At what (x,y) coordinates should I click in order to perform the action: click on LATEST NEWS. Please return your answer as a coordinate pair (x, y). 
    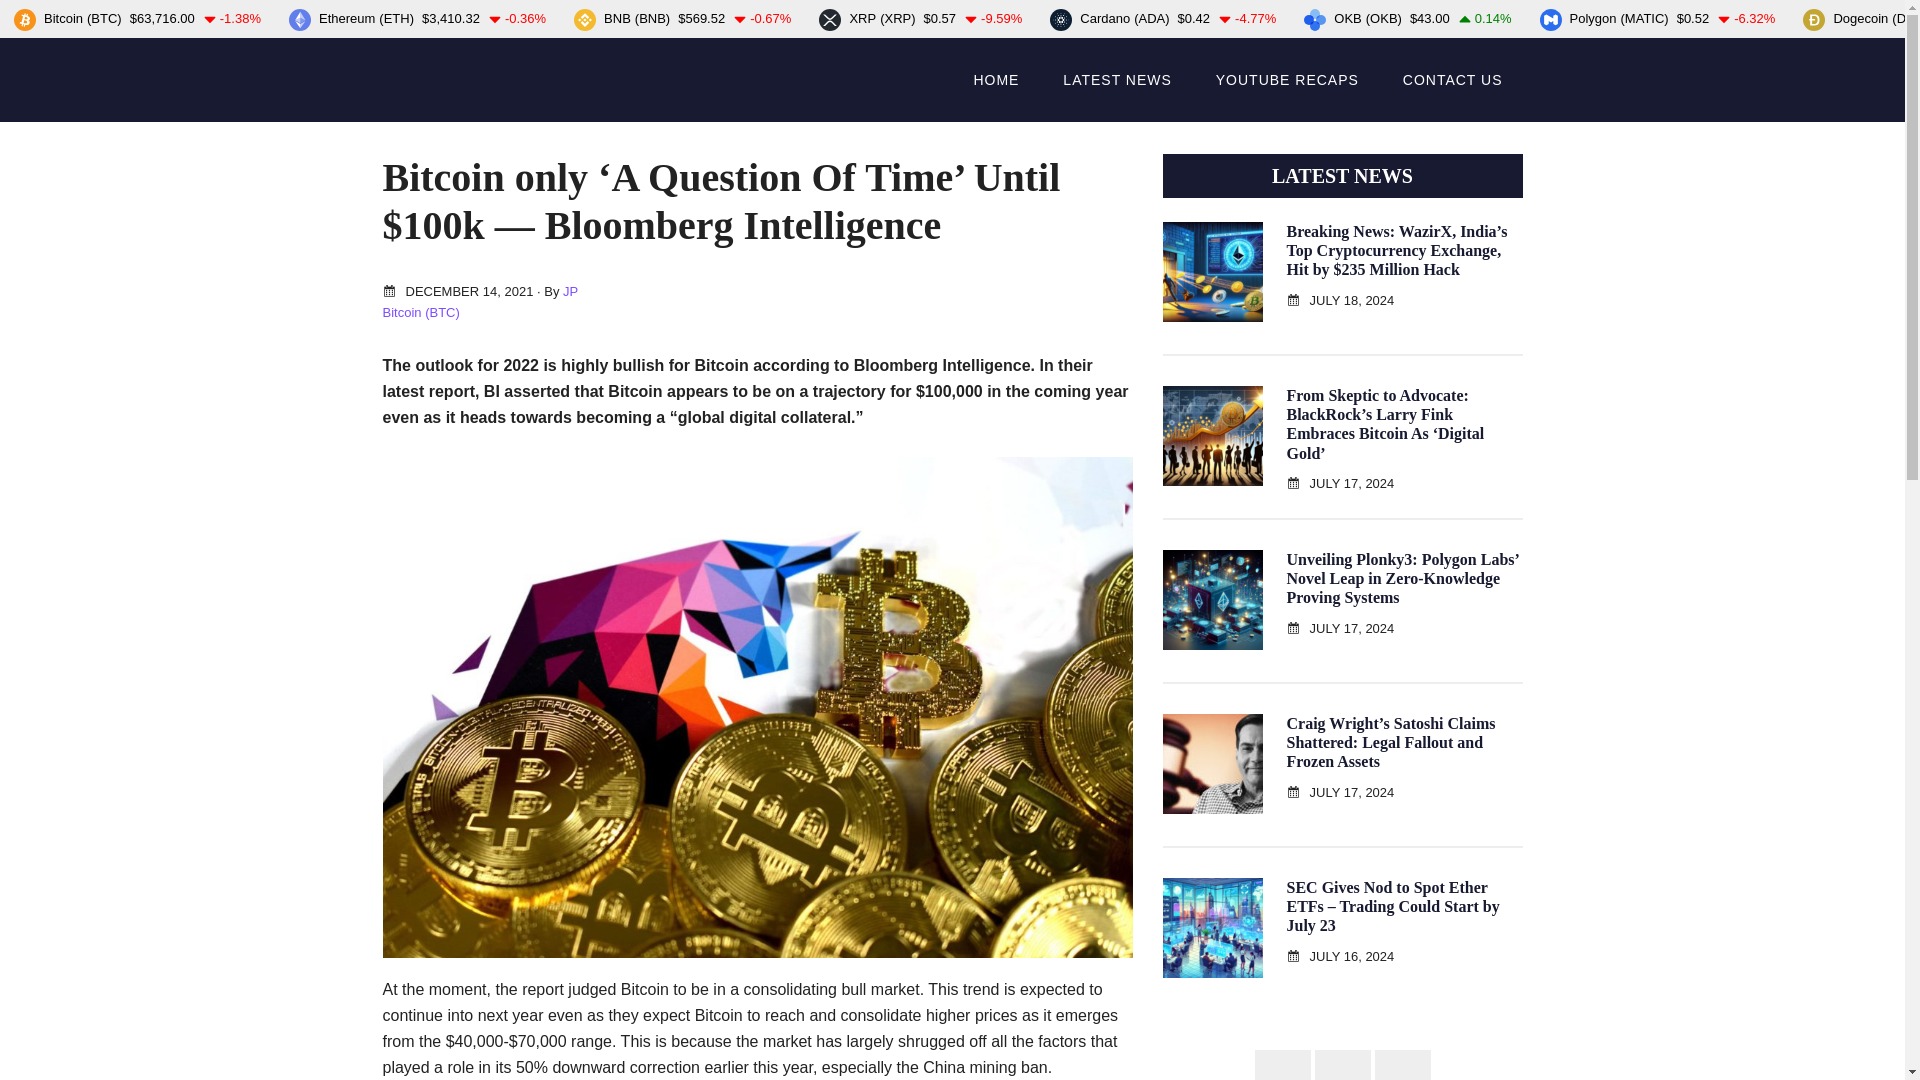
    Looking at the image, I should click on (1117, 80).